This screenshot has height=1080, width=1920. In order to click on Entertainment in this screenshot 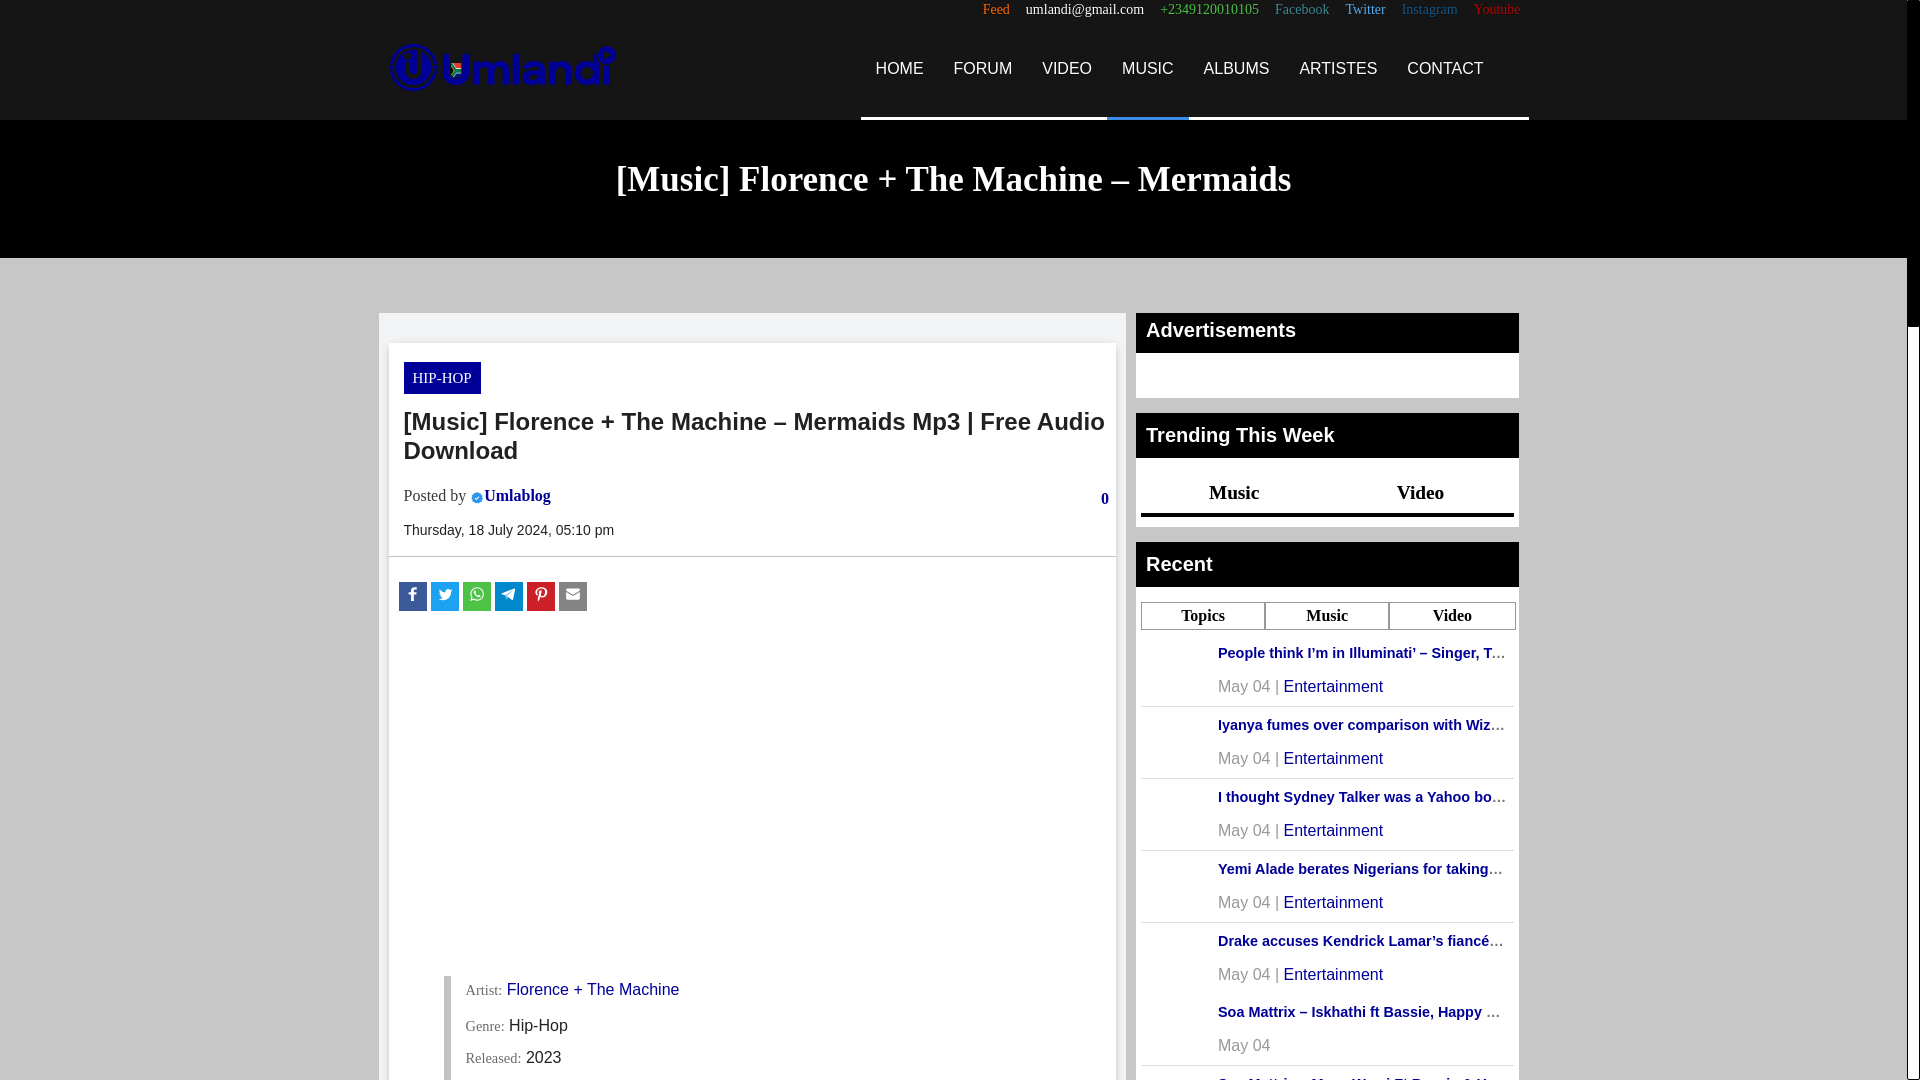, I will do `click(1334, 902)`.